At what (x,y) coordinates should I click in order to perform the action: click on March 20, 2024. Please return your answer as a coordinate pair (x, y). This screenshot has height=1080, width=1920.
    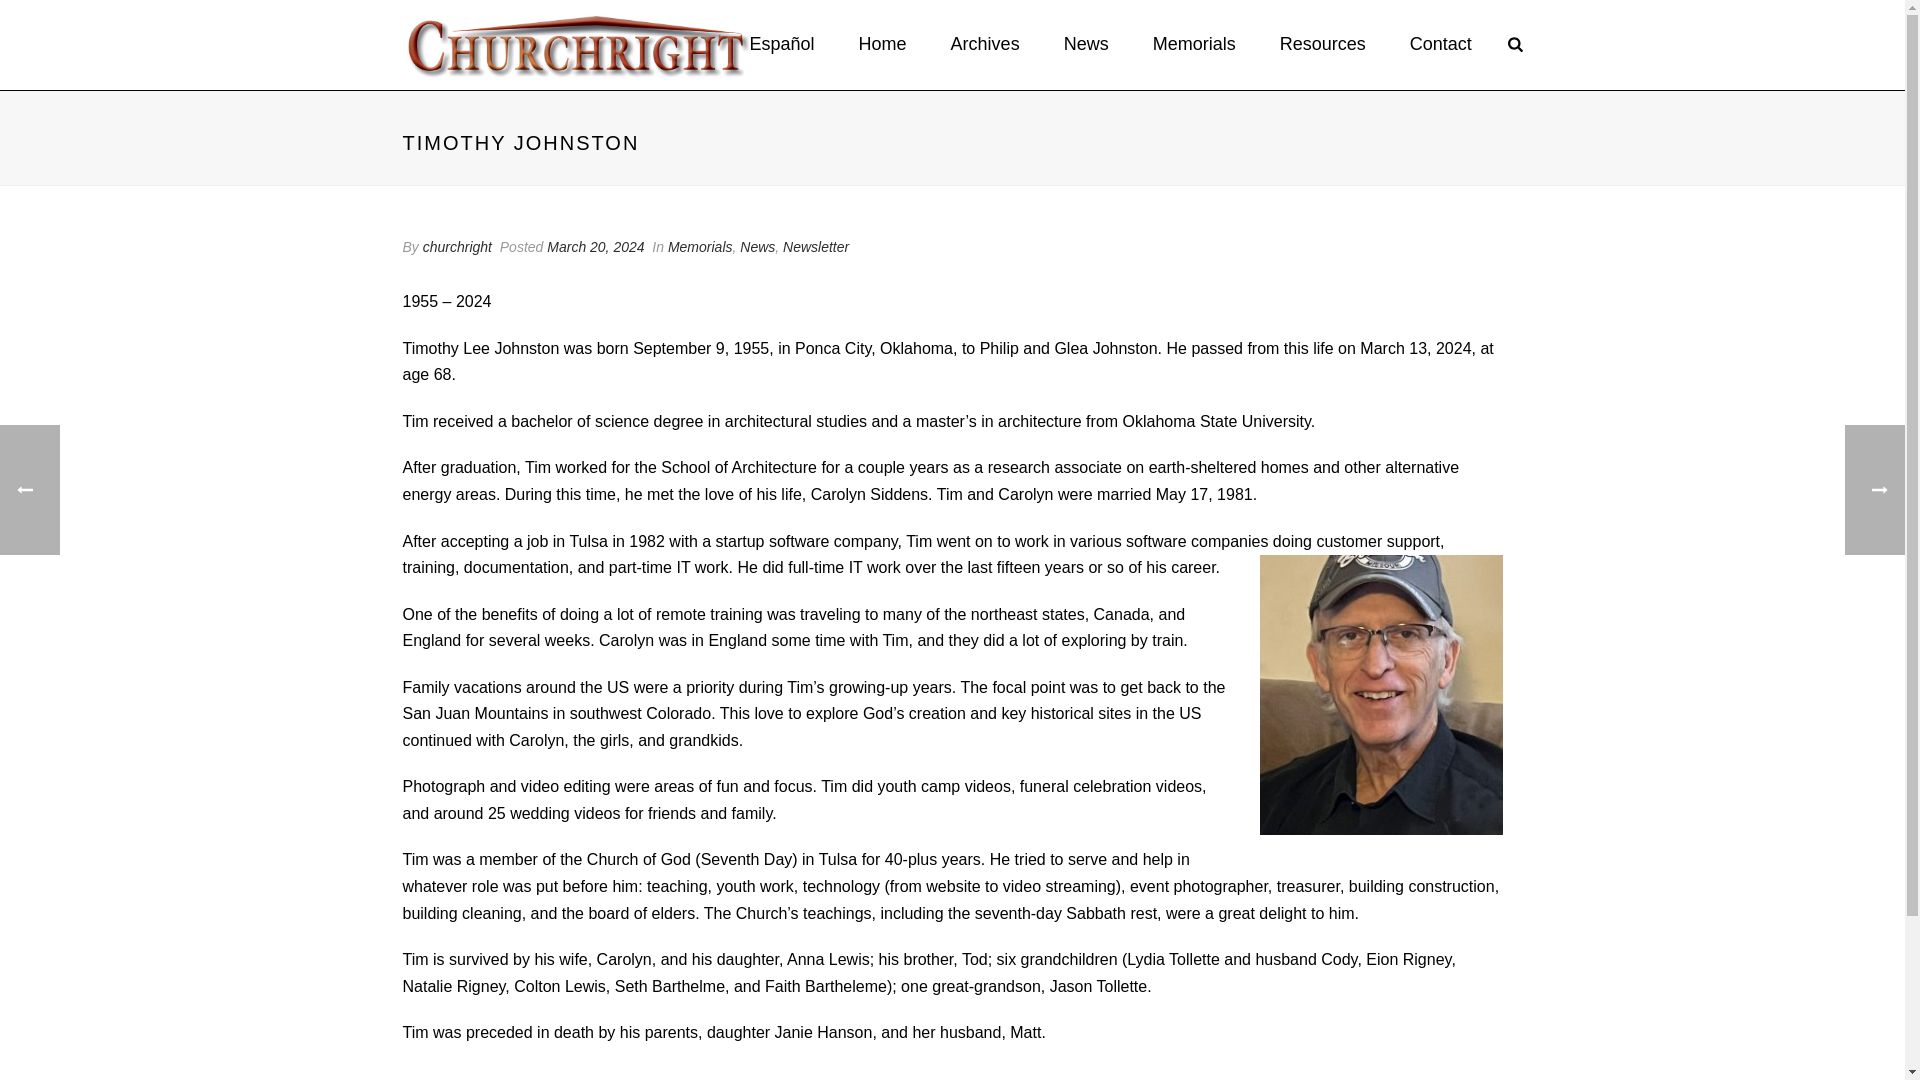
    Looking at the image, I should click on (595, 246).